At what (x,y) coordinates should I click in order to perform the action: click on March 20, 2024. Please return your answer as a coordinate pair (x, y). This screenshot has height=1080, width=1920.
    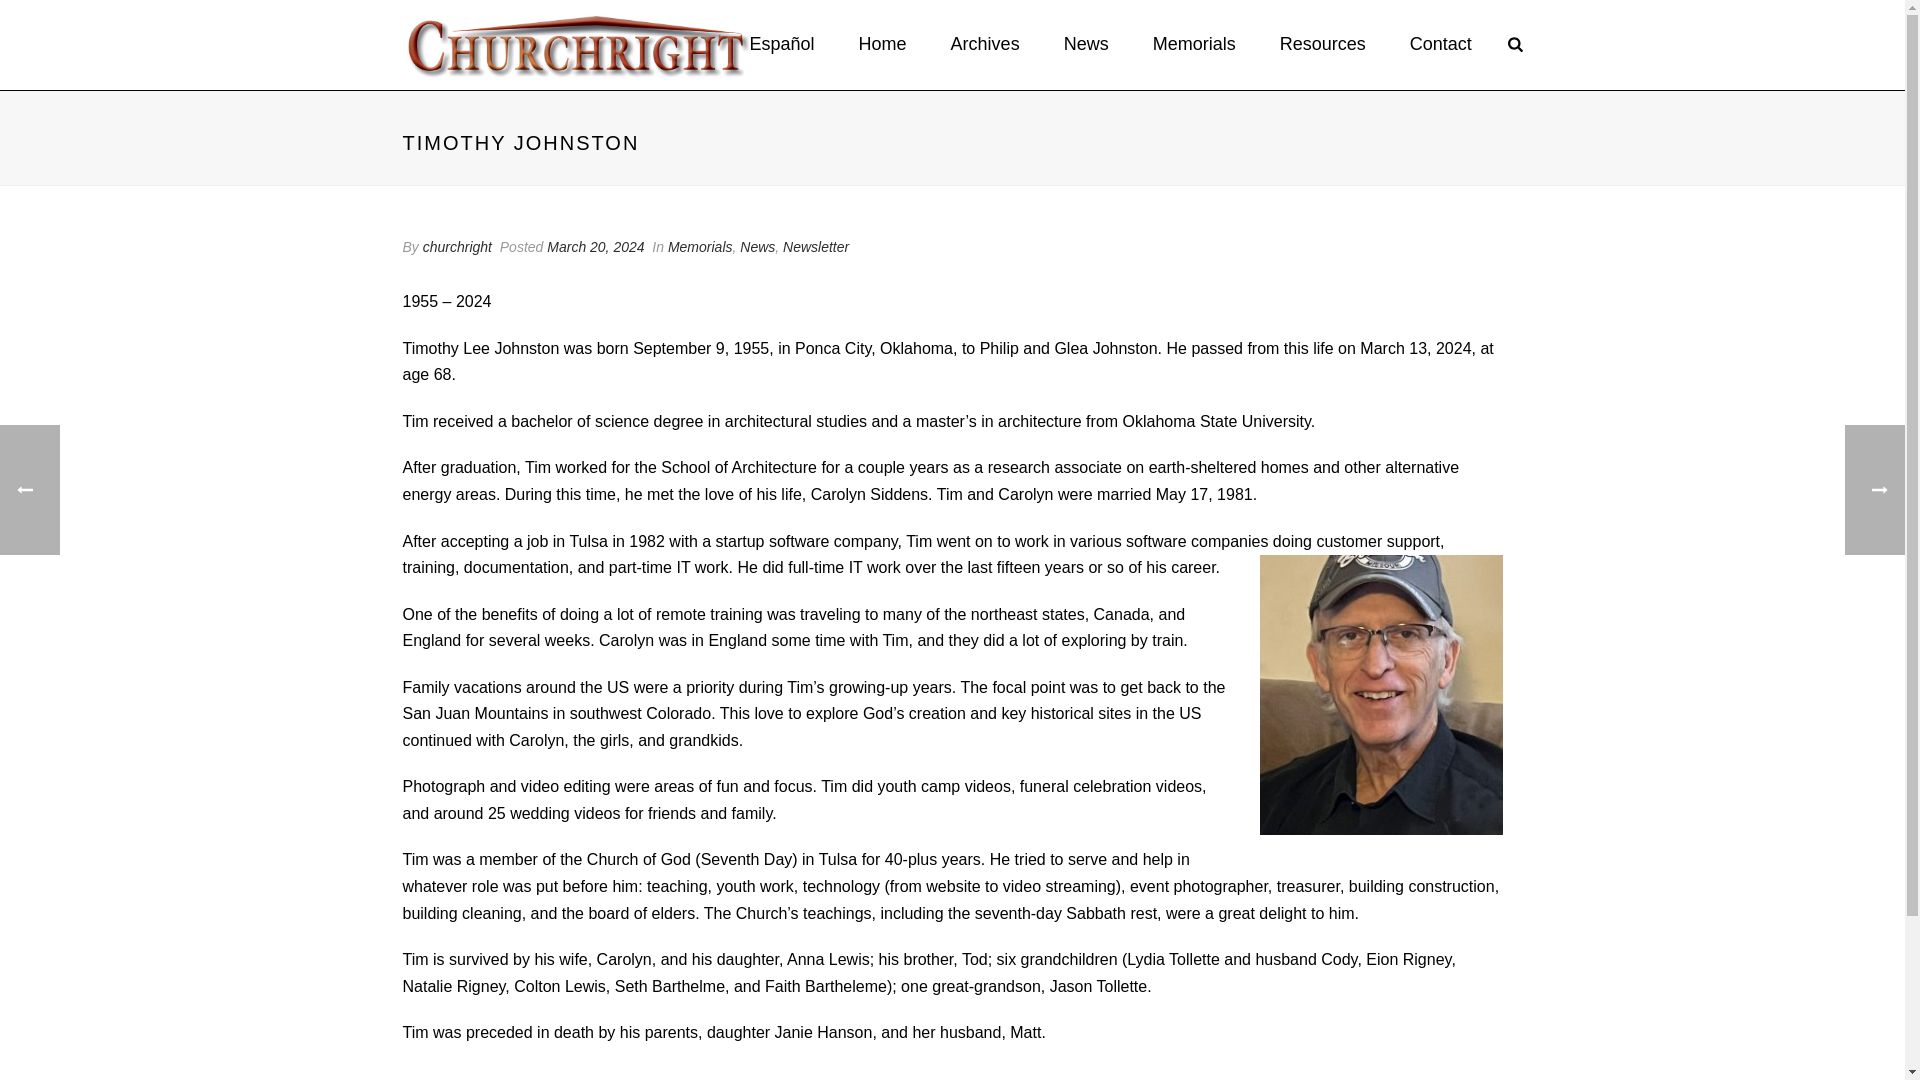
    Looking at the image, I should click on (595, 246).